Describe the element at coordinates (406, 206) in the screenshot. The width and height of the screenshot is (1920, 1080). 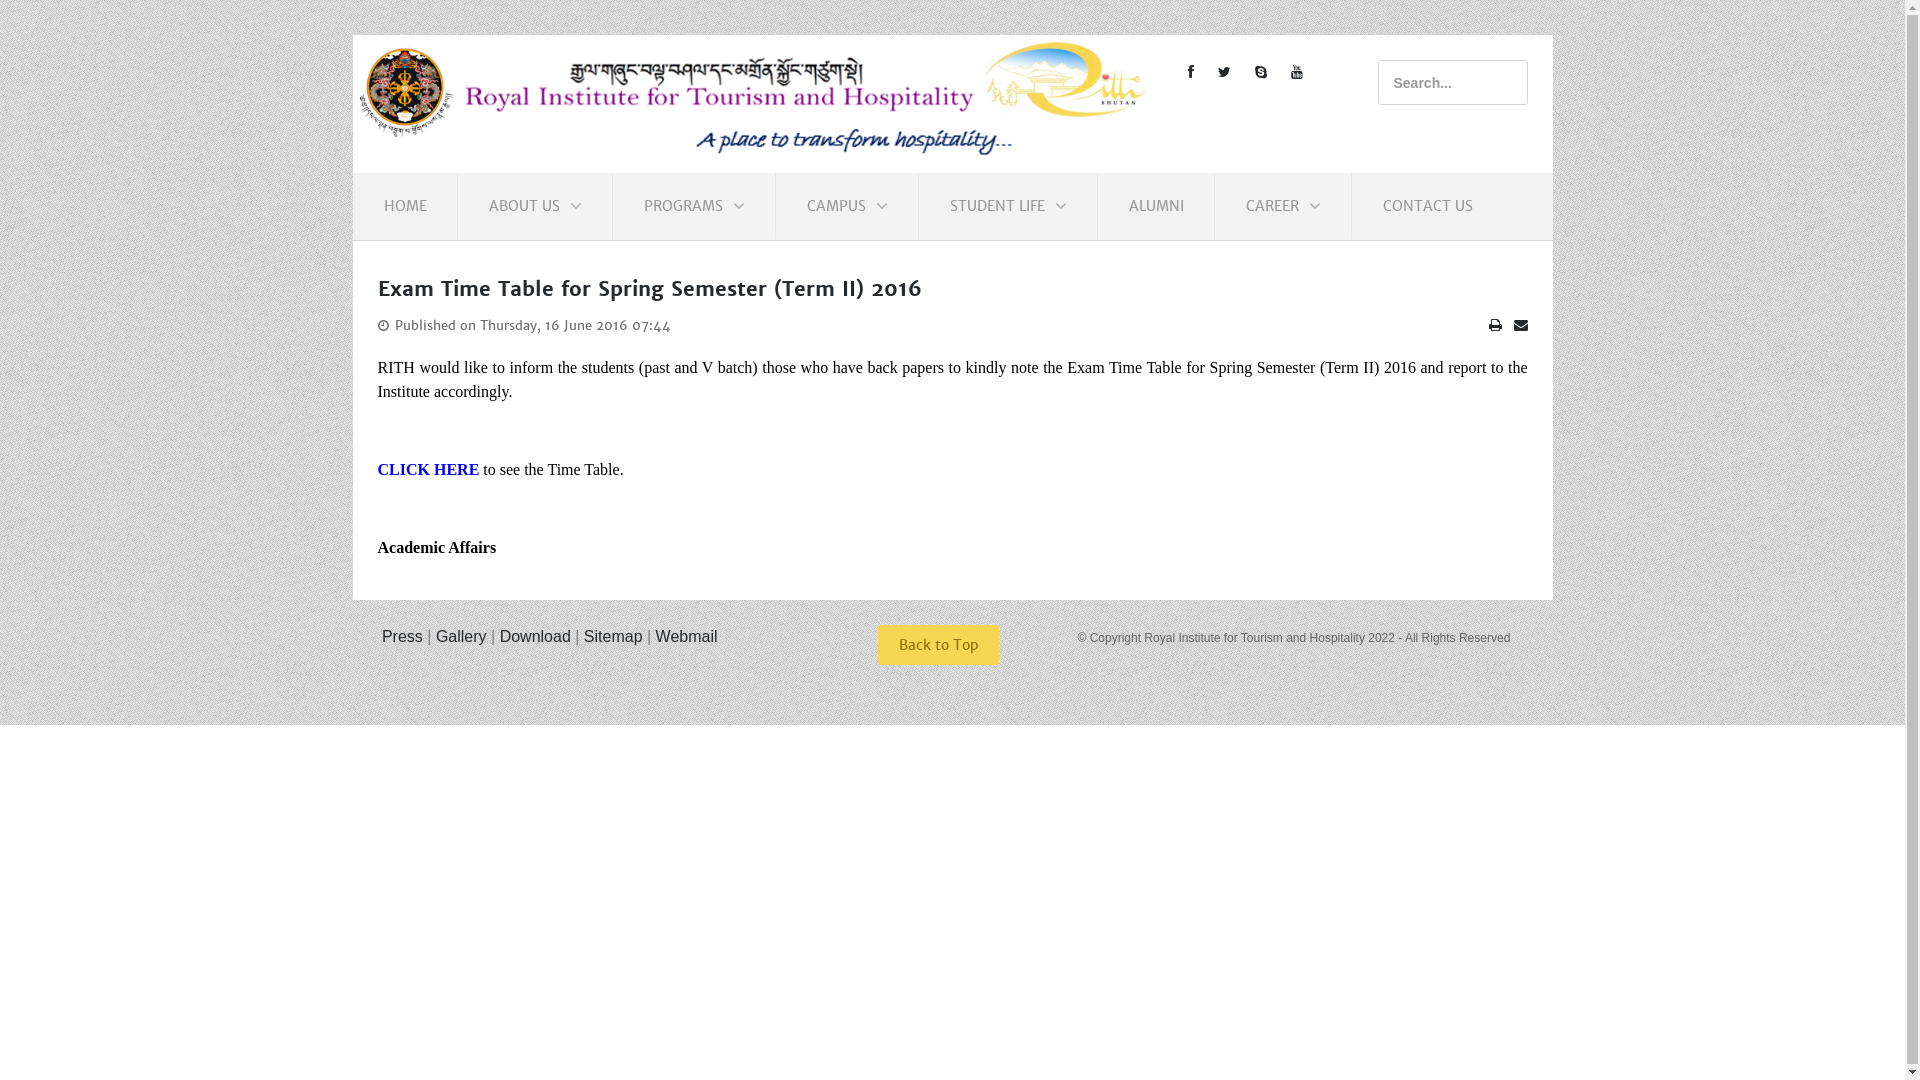
I see `HOME` at that location.